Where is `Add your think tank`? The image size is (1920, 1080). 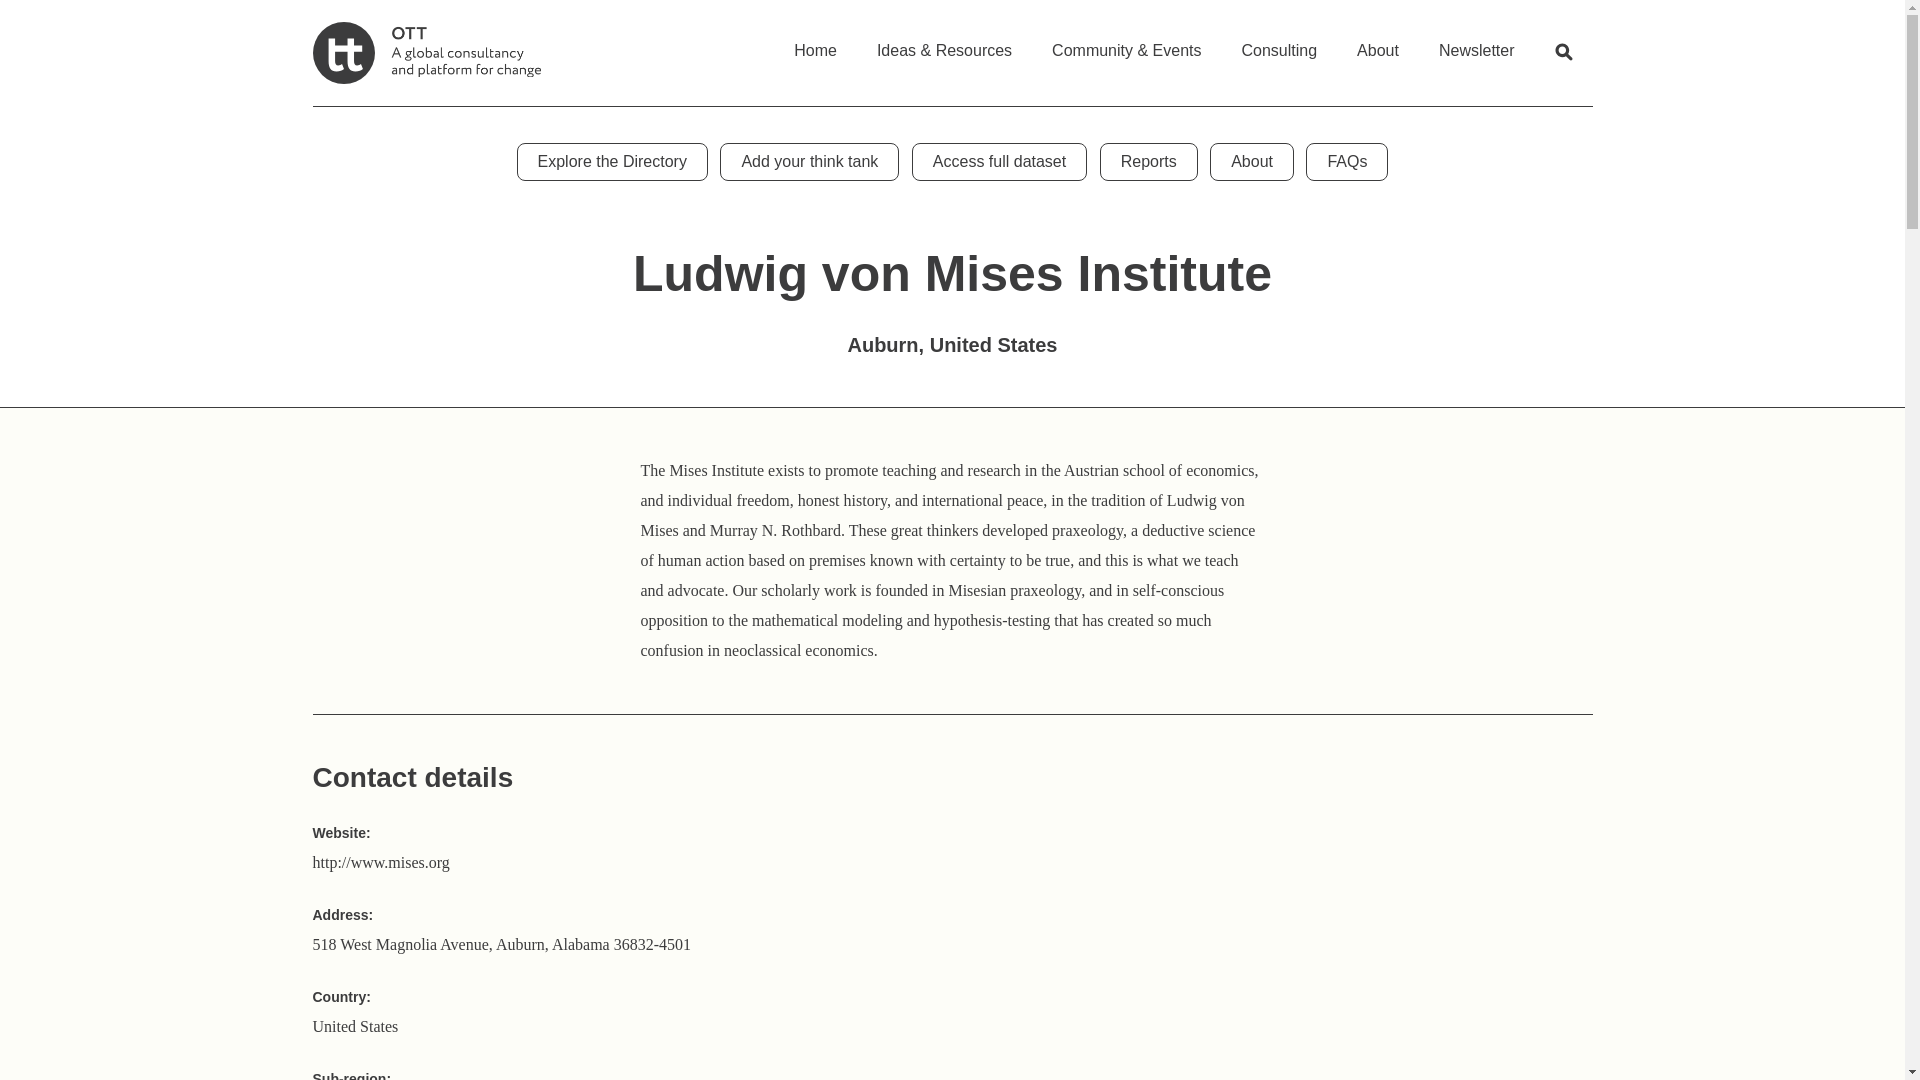
Add your think tank is located at coordinates (809, 162).